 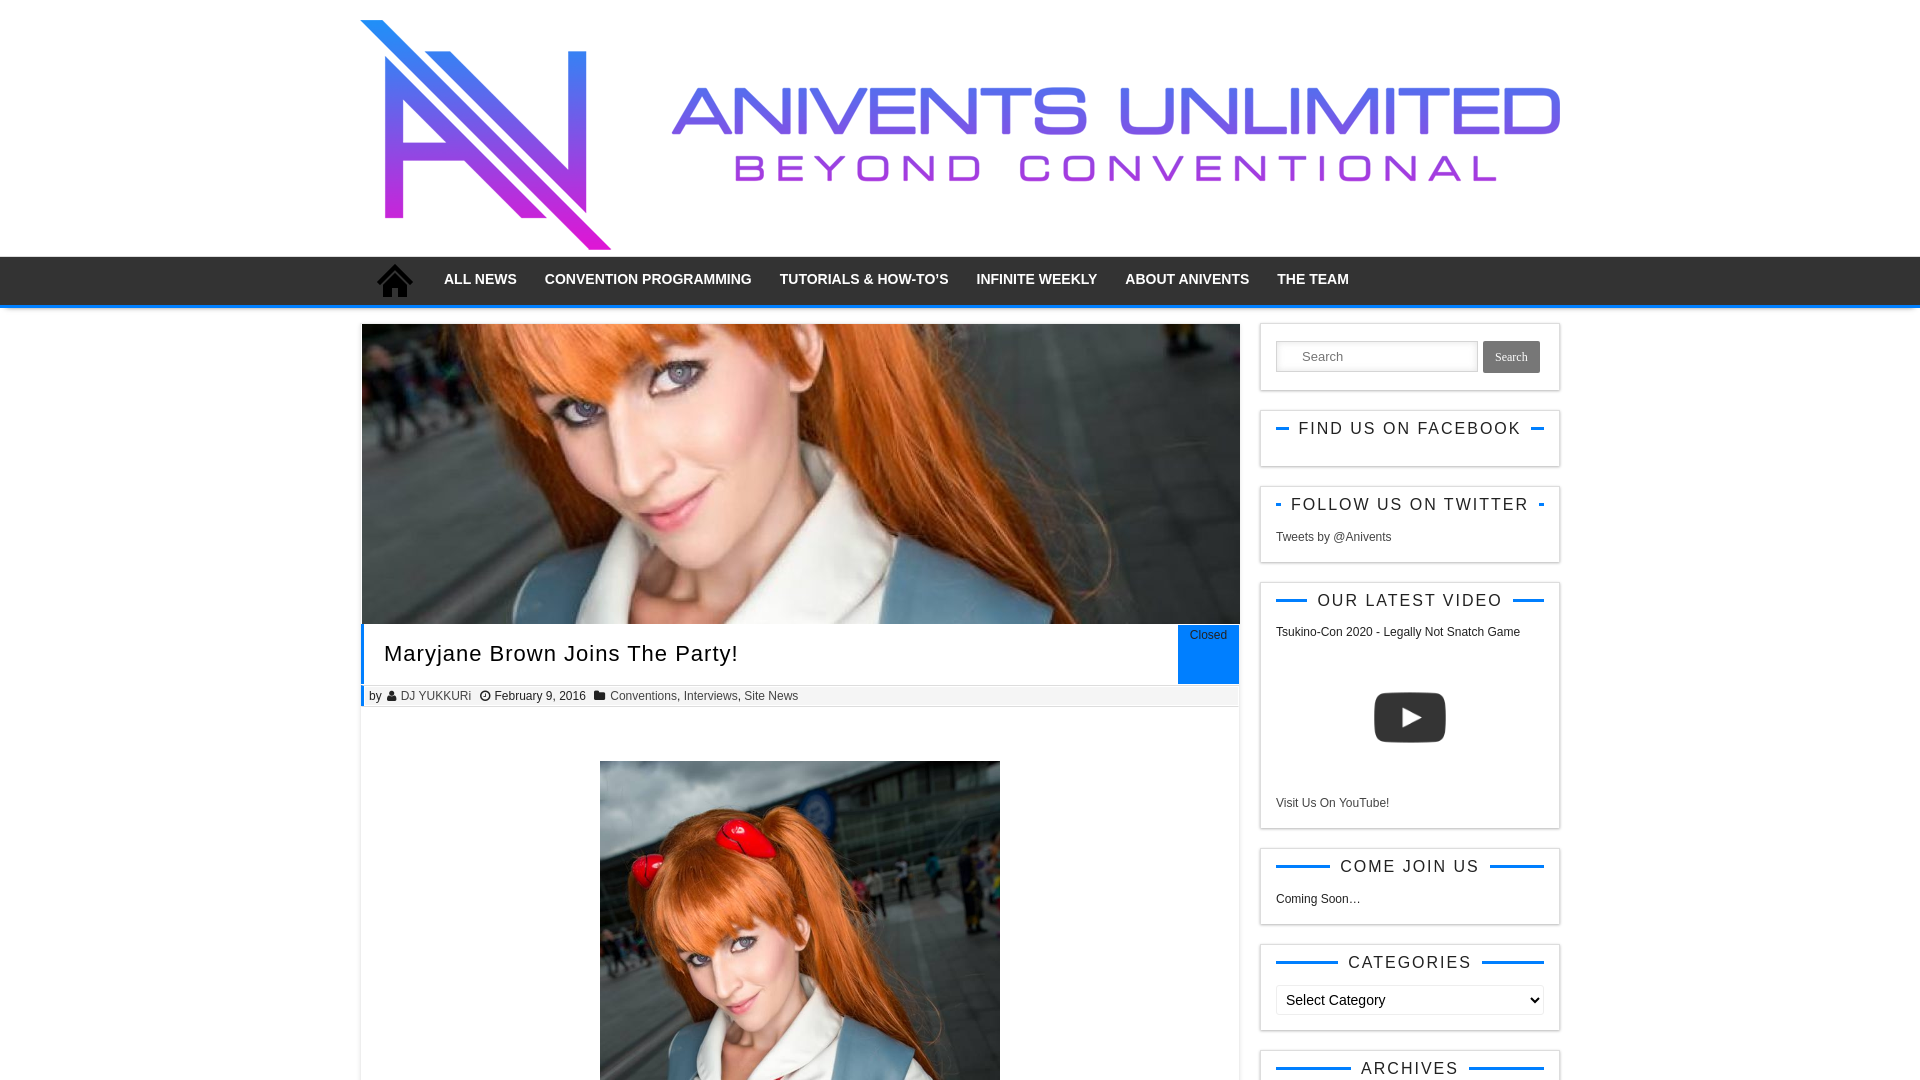 What do you see at coordinates (801, 474) in the screenshot?
I see `Maryjane Brown Joins The Party!` at bounding box center [801, 474].